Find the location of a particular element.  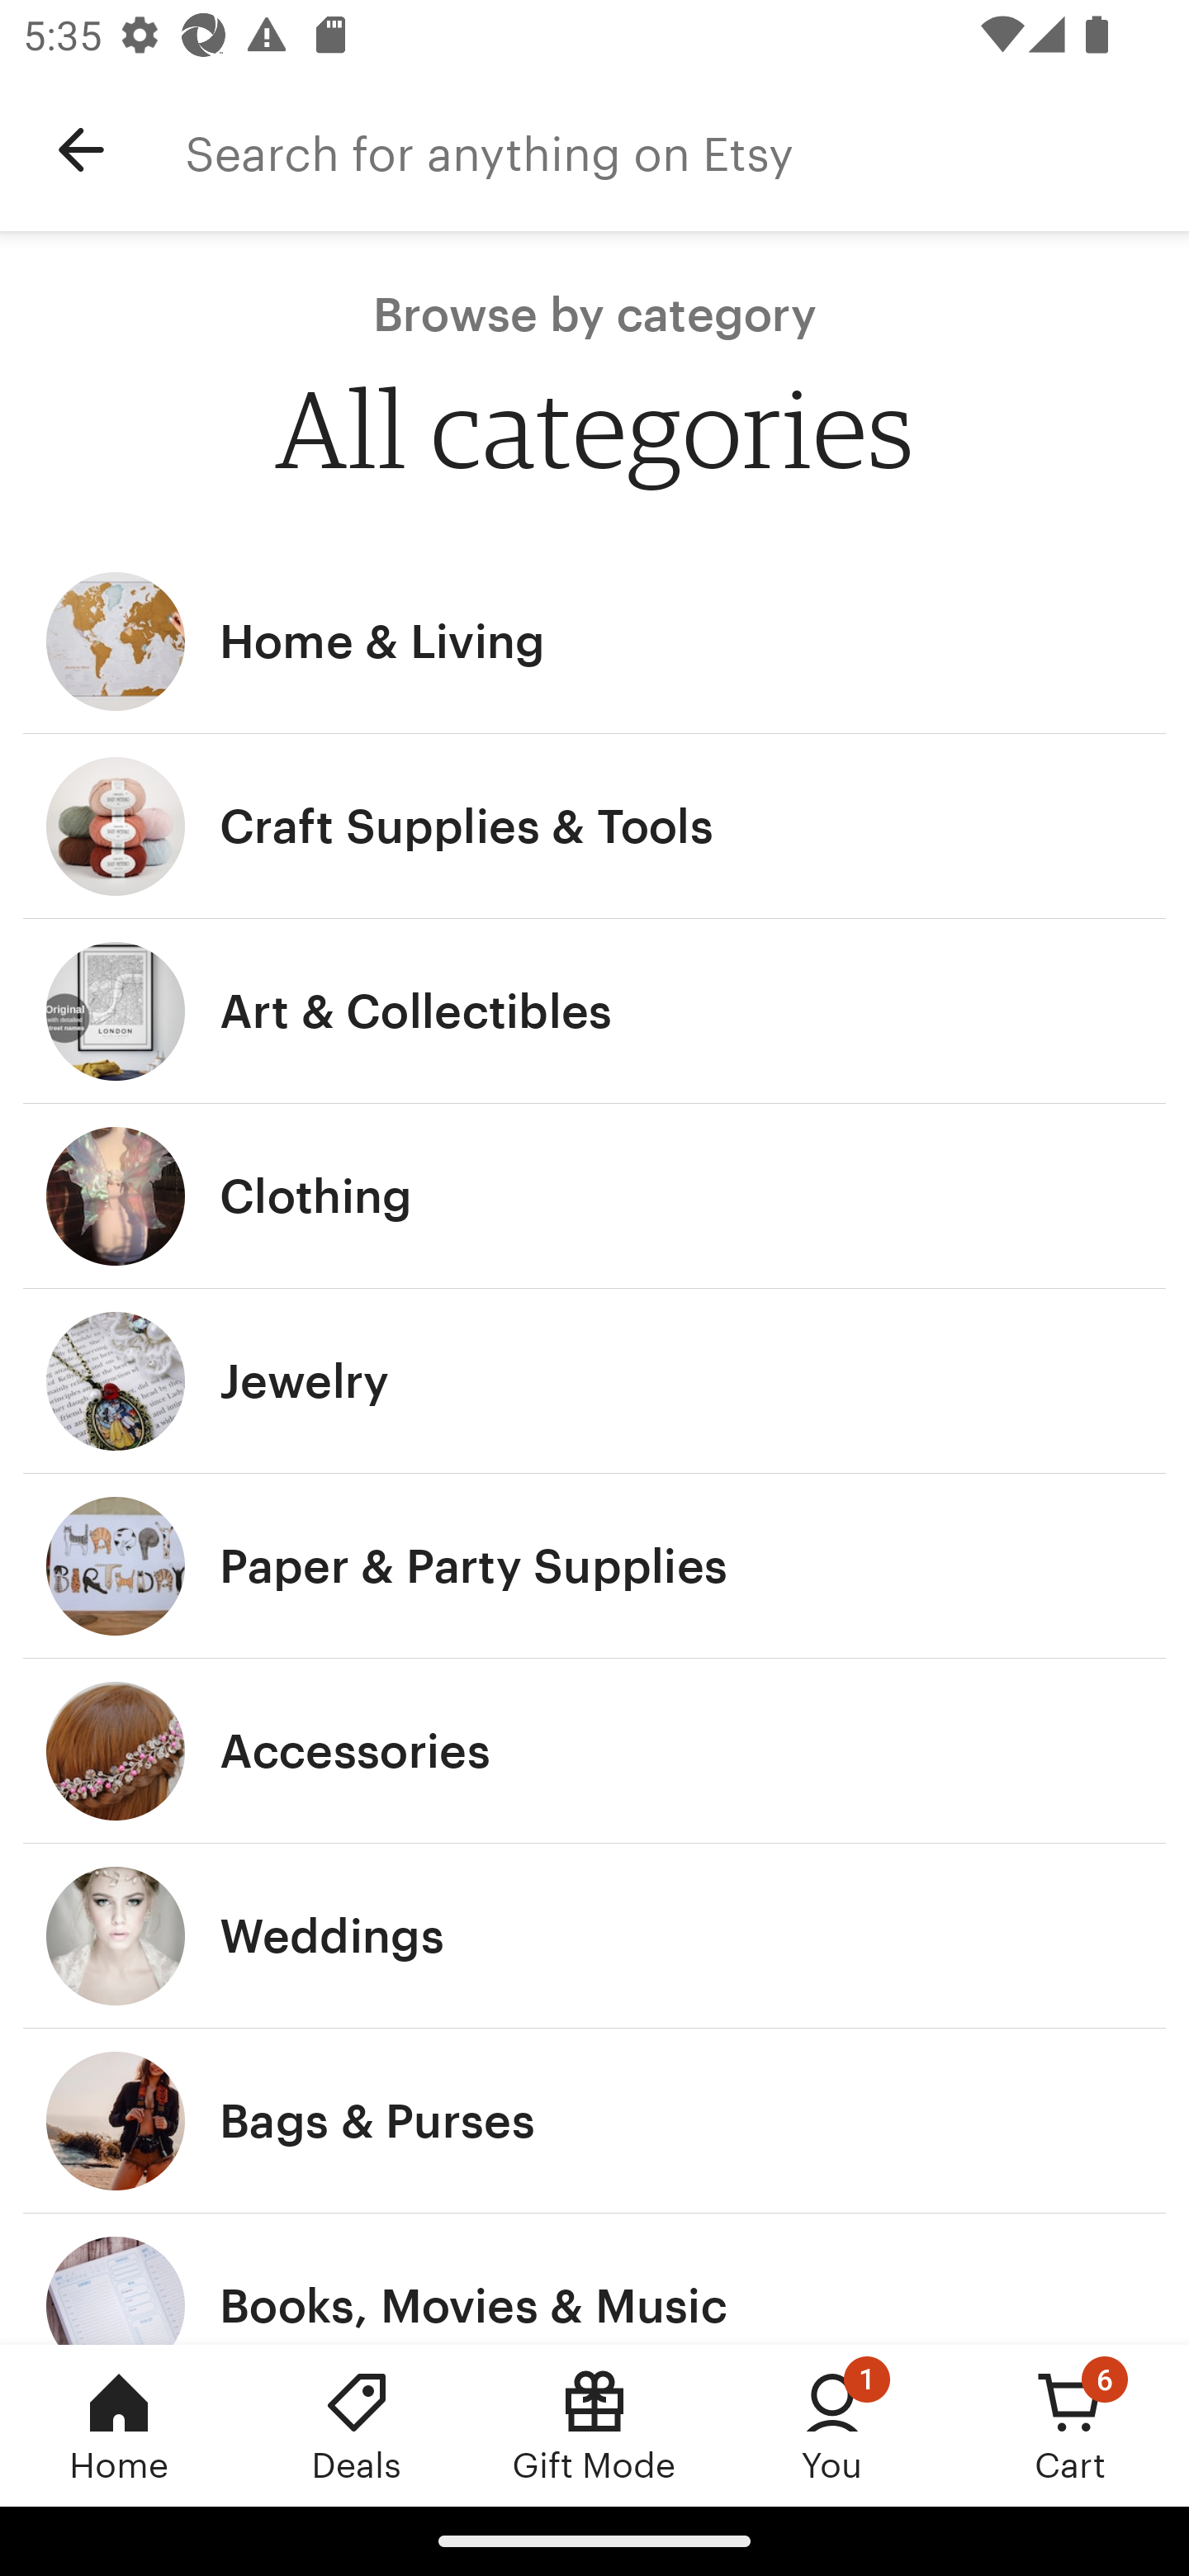

Weddings is located at coordinates (594, 1937).